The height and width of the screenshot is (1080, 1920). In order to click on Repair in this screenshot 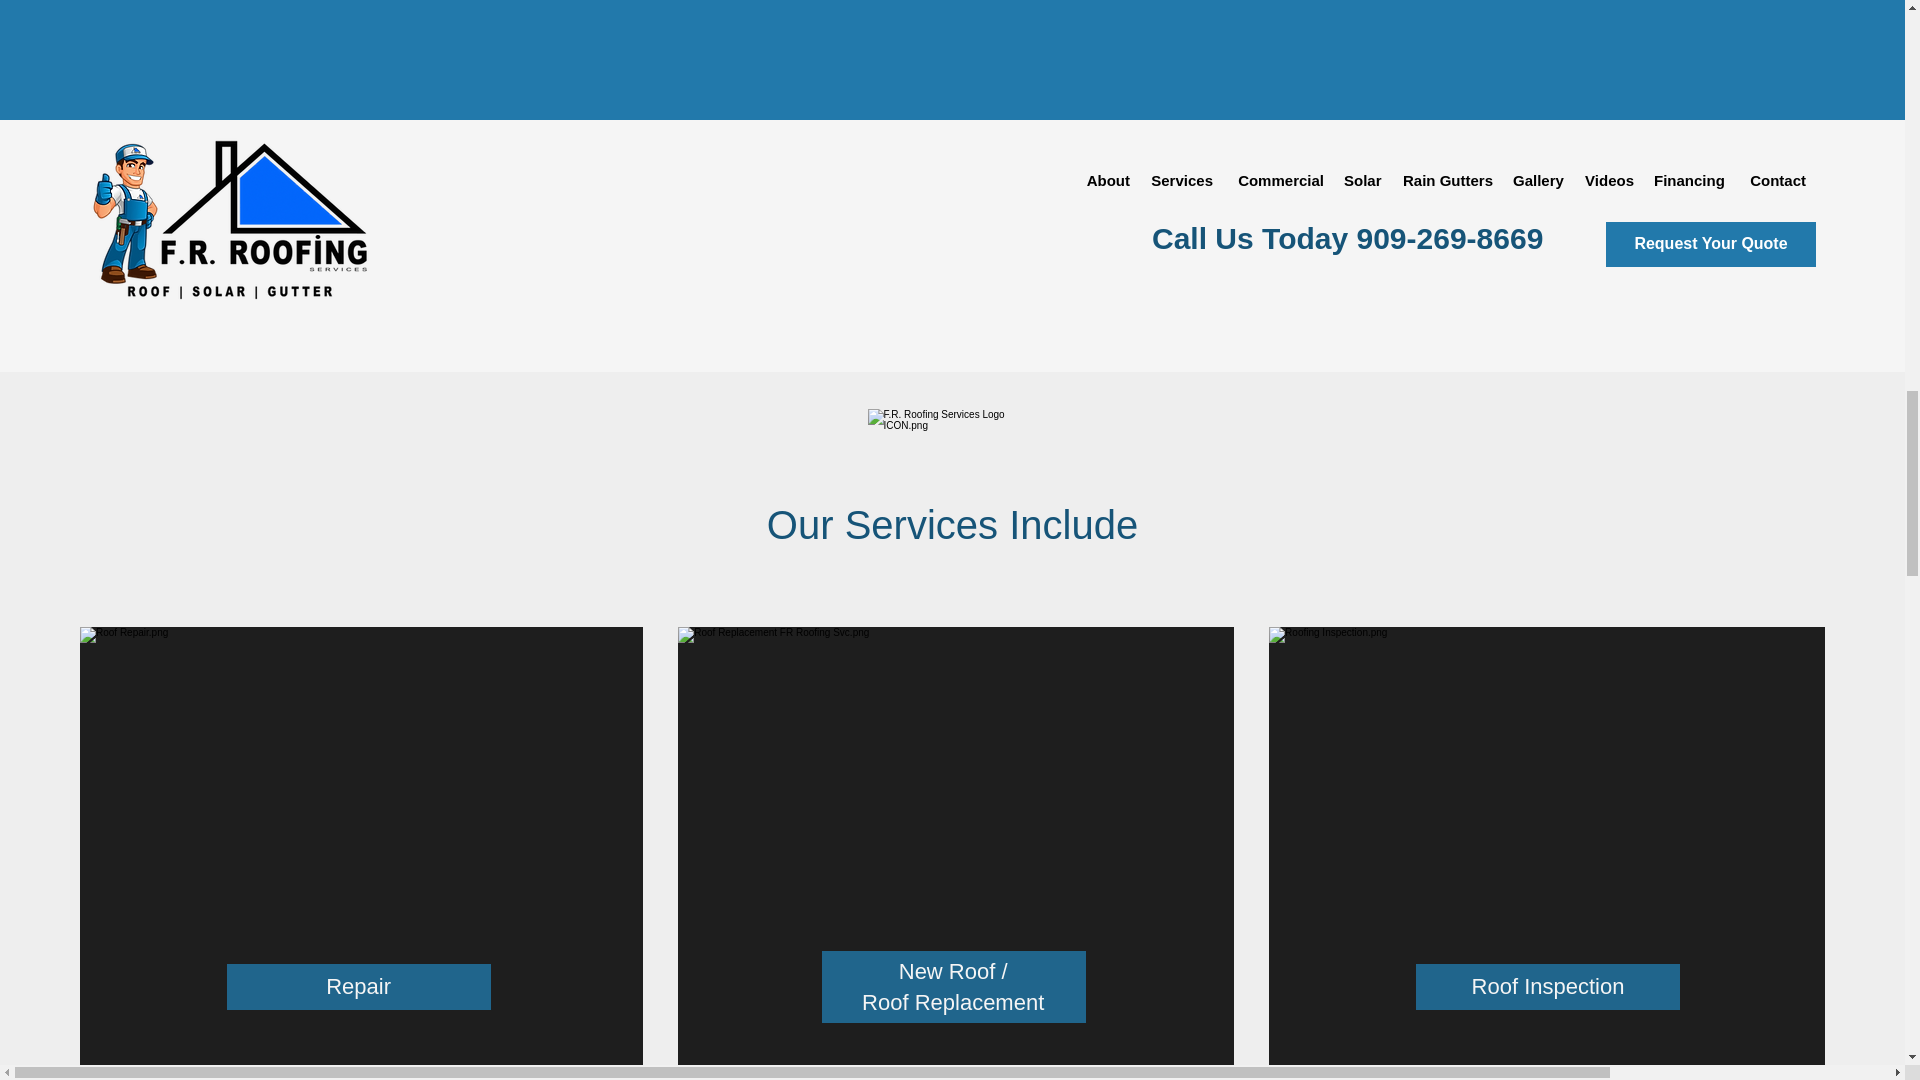, I will do `click(358, 986)`.